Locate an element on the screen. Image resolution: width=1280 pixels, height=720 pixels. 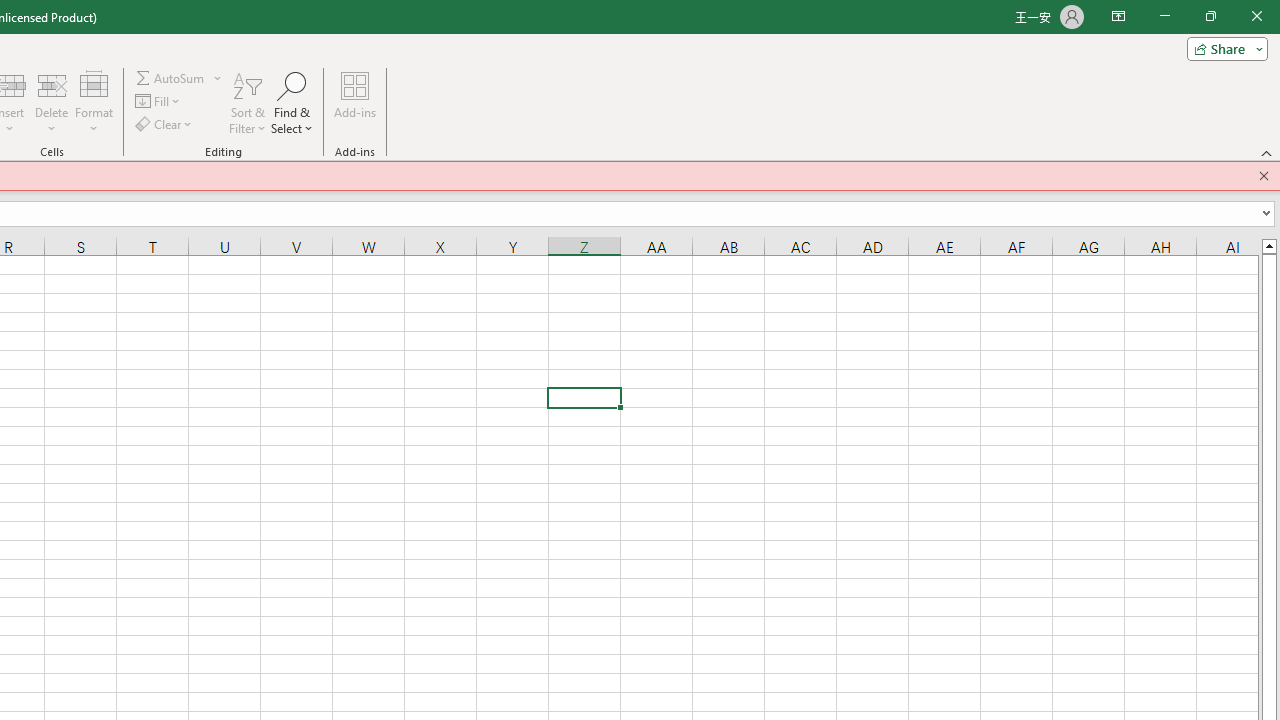
Sort & Filter is located at coordinates (247, 102).